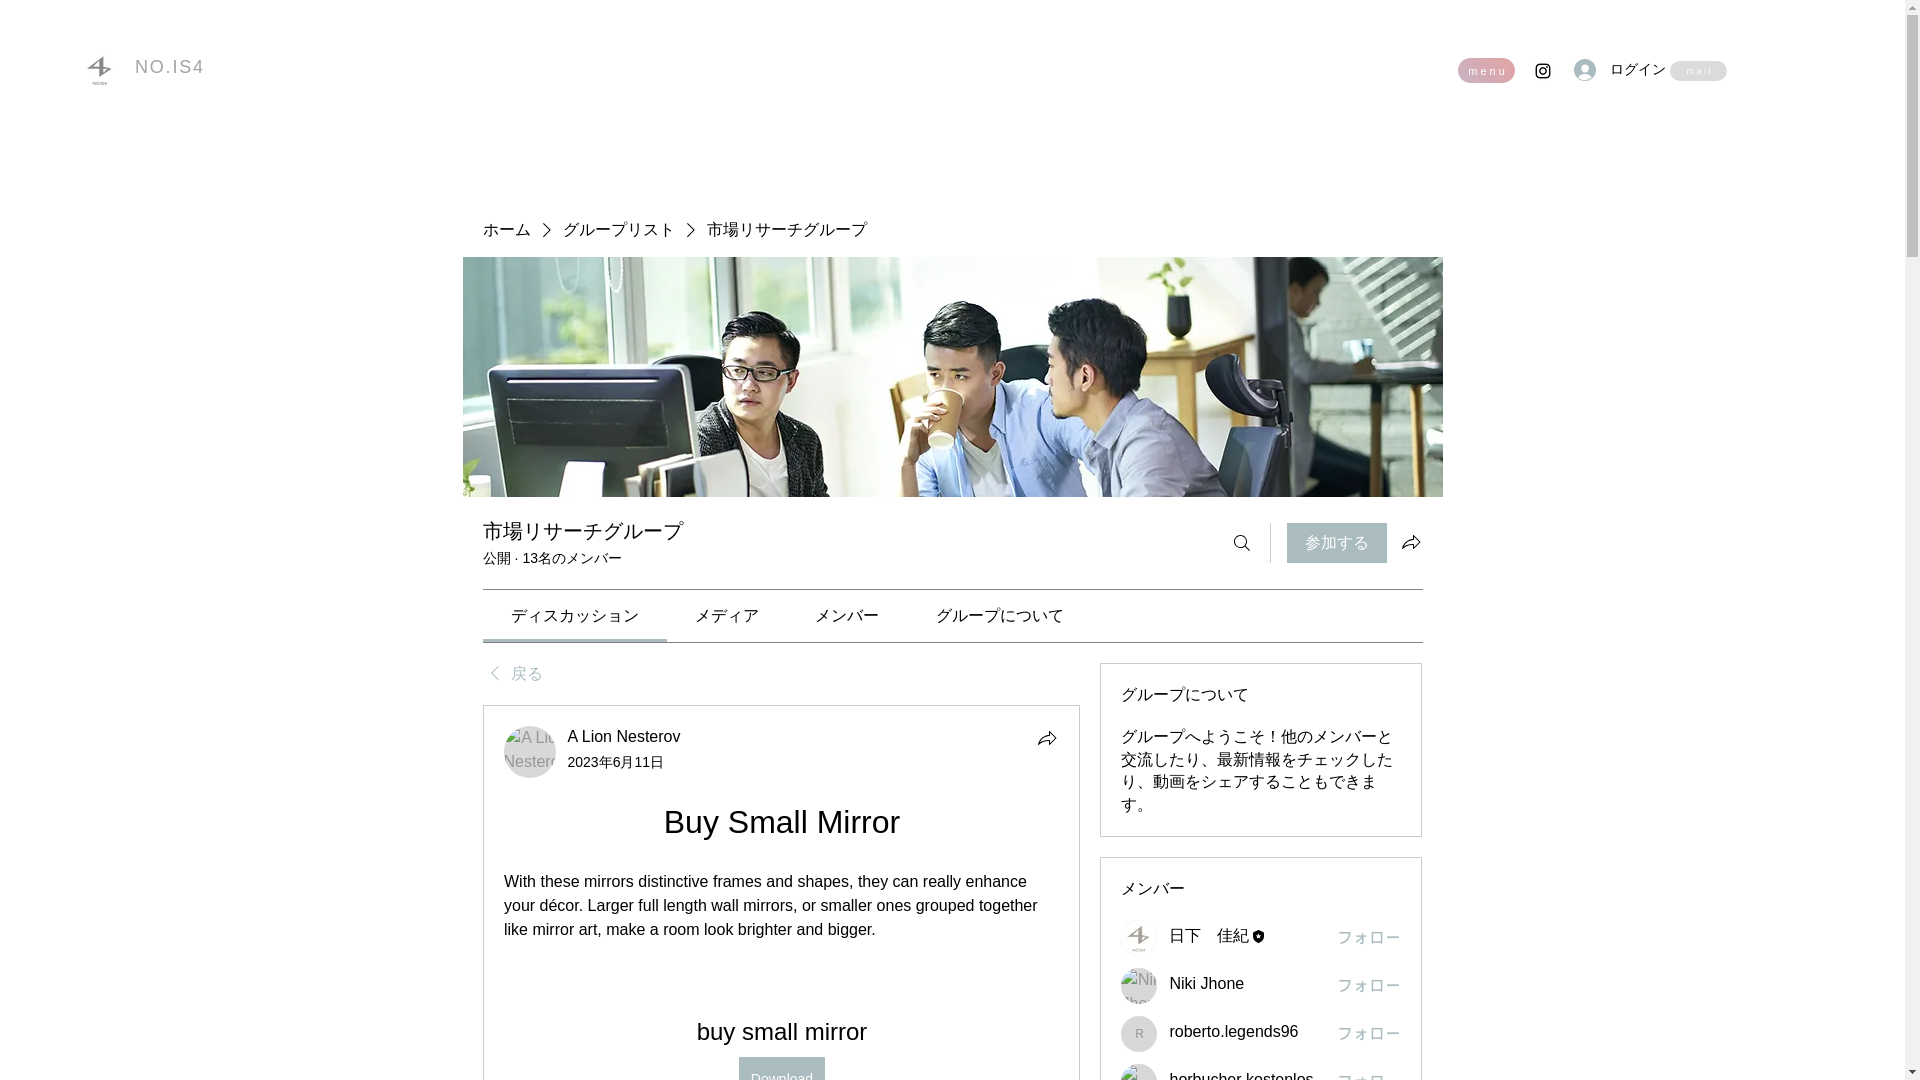  What do you see at coordinates (780, 1068) in the screenshot?
I see `Download` at bounding box center [780, 1068].